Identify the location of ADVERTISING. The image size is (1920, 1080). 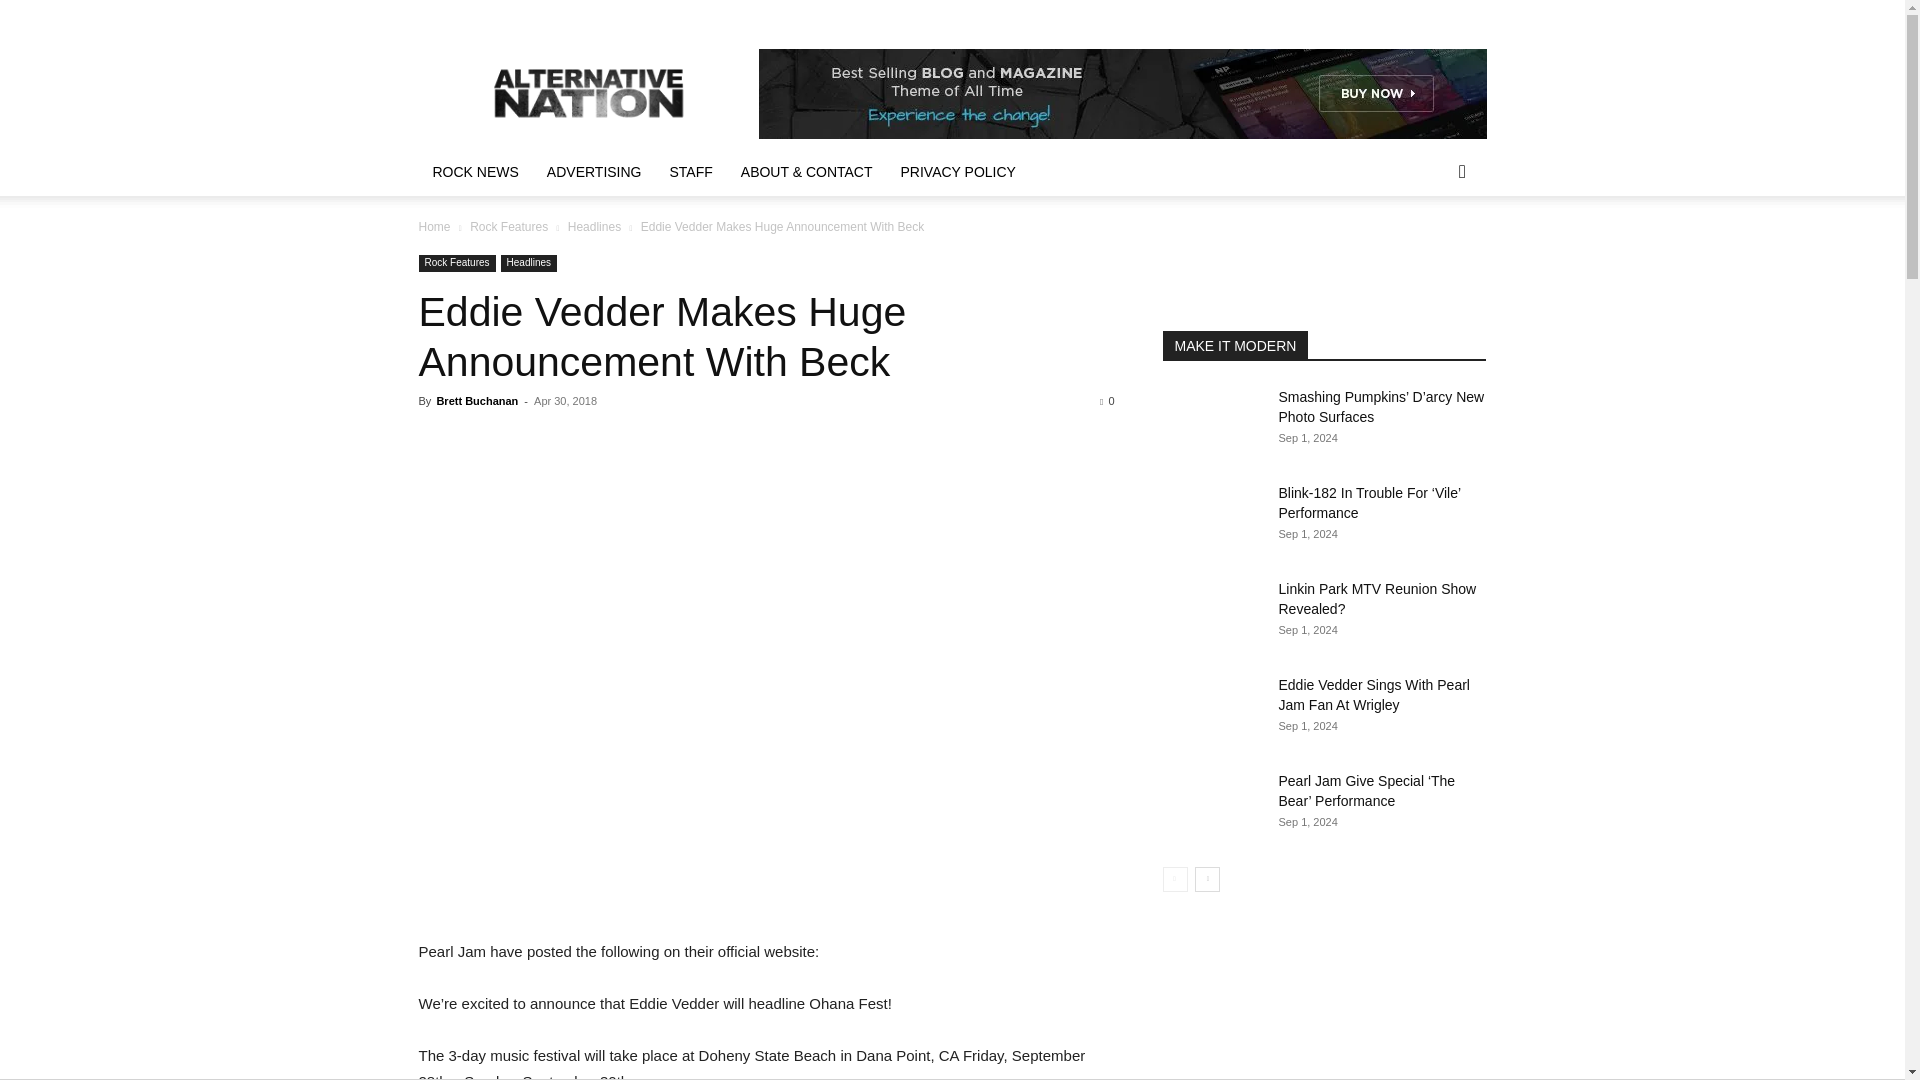
(594, 171).